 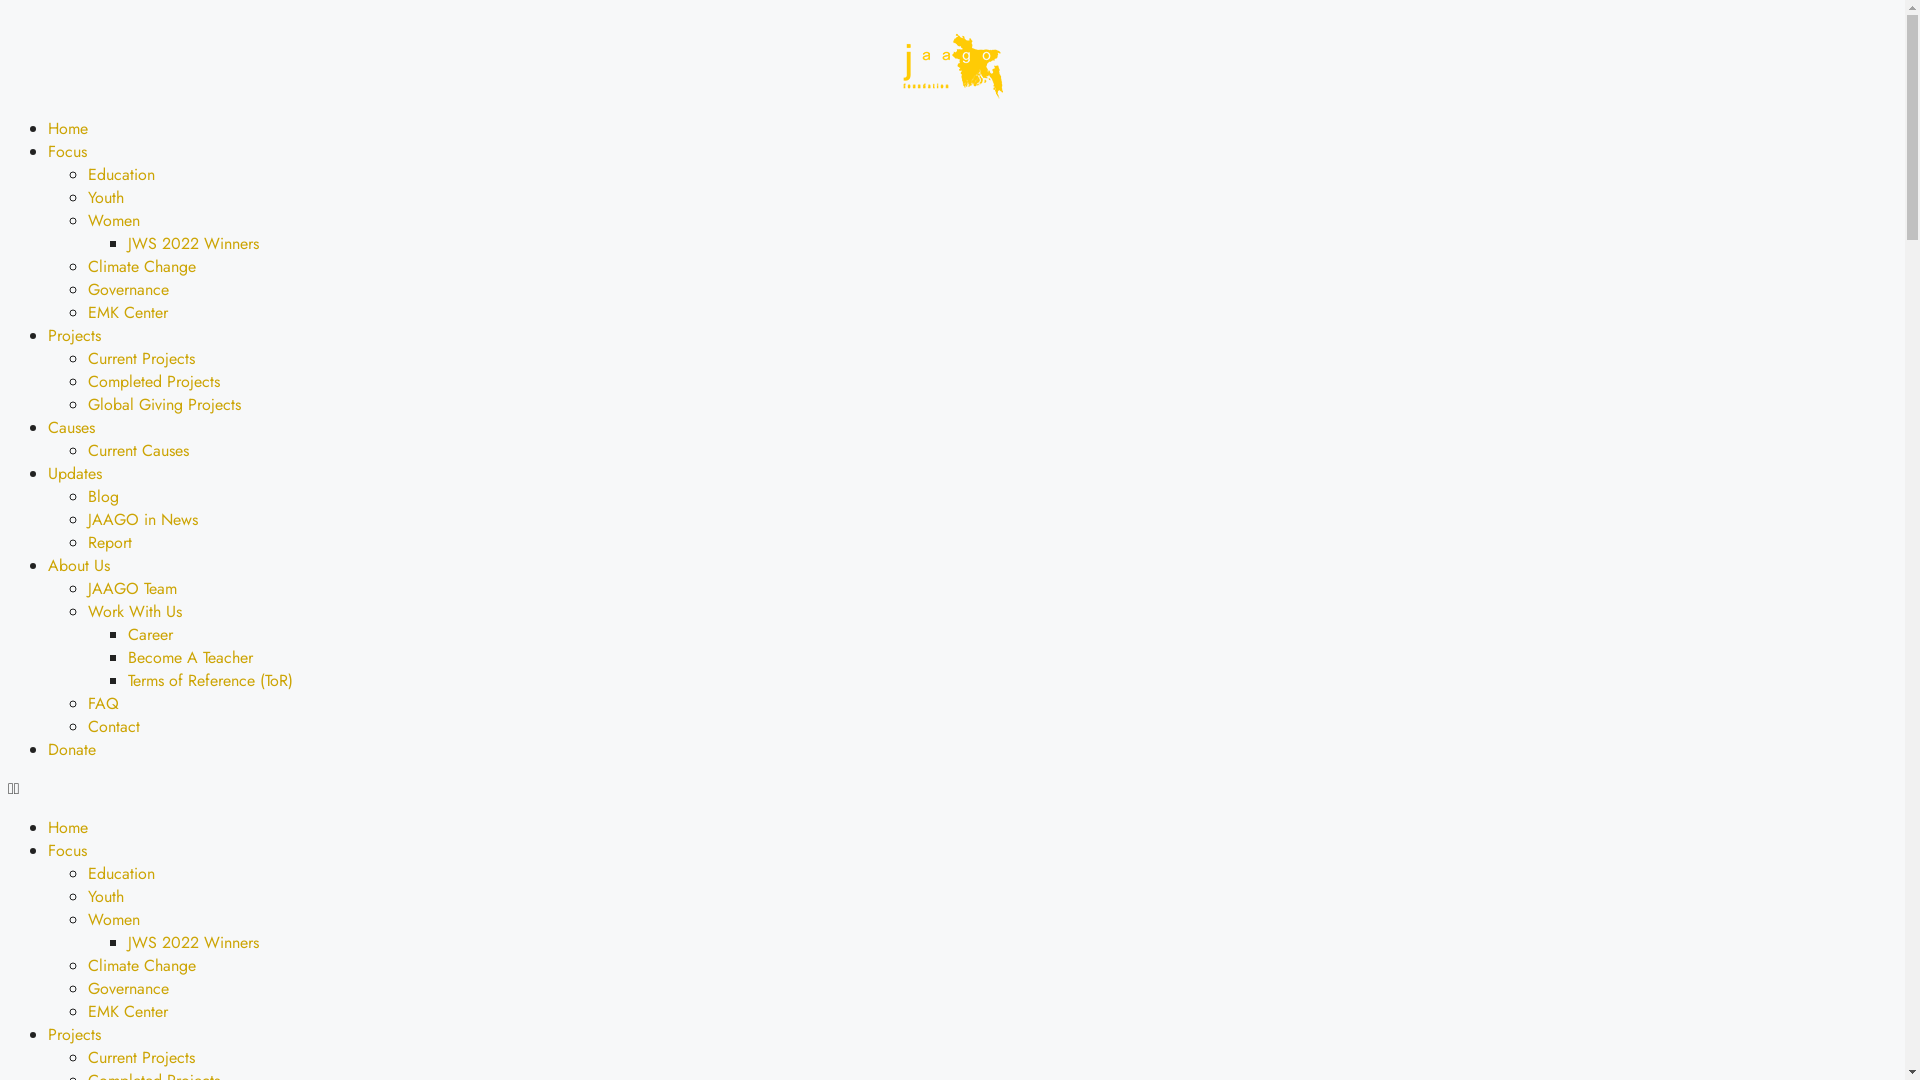 I want to click on Focus, so click(x=68, y=850).